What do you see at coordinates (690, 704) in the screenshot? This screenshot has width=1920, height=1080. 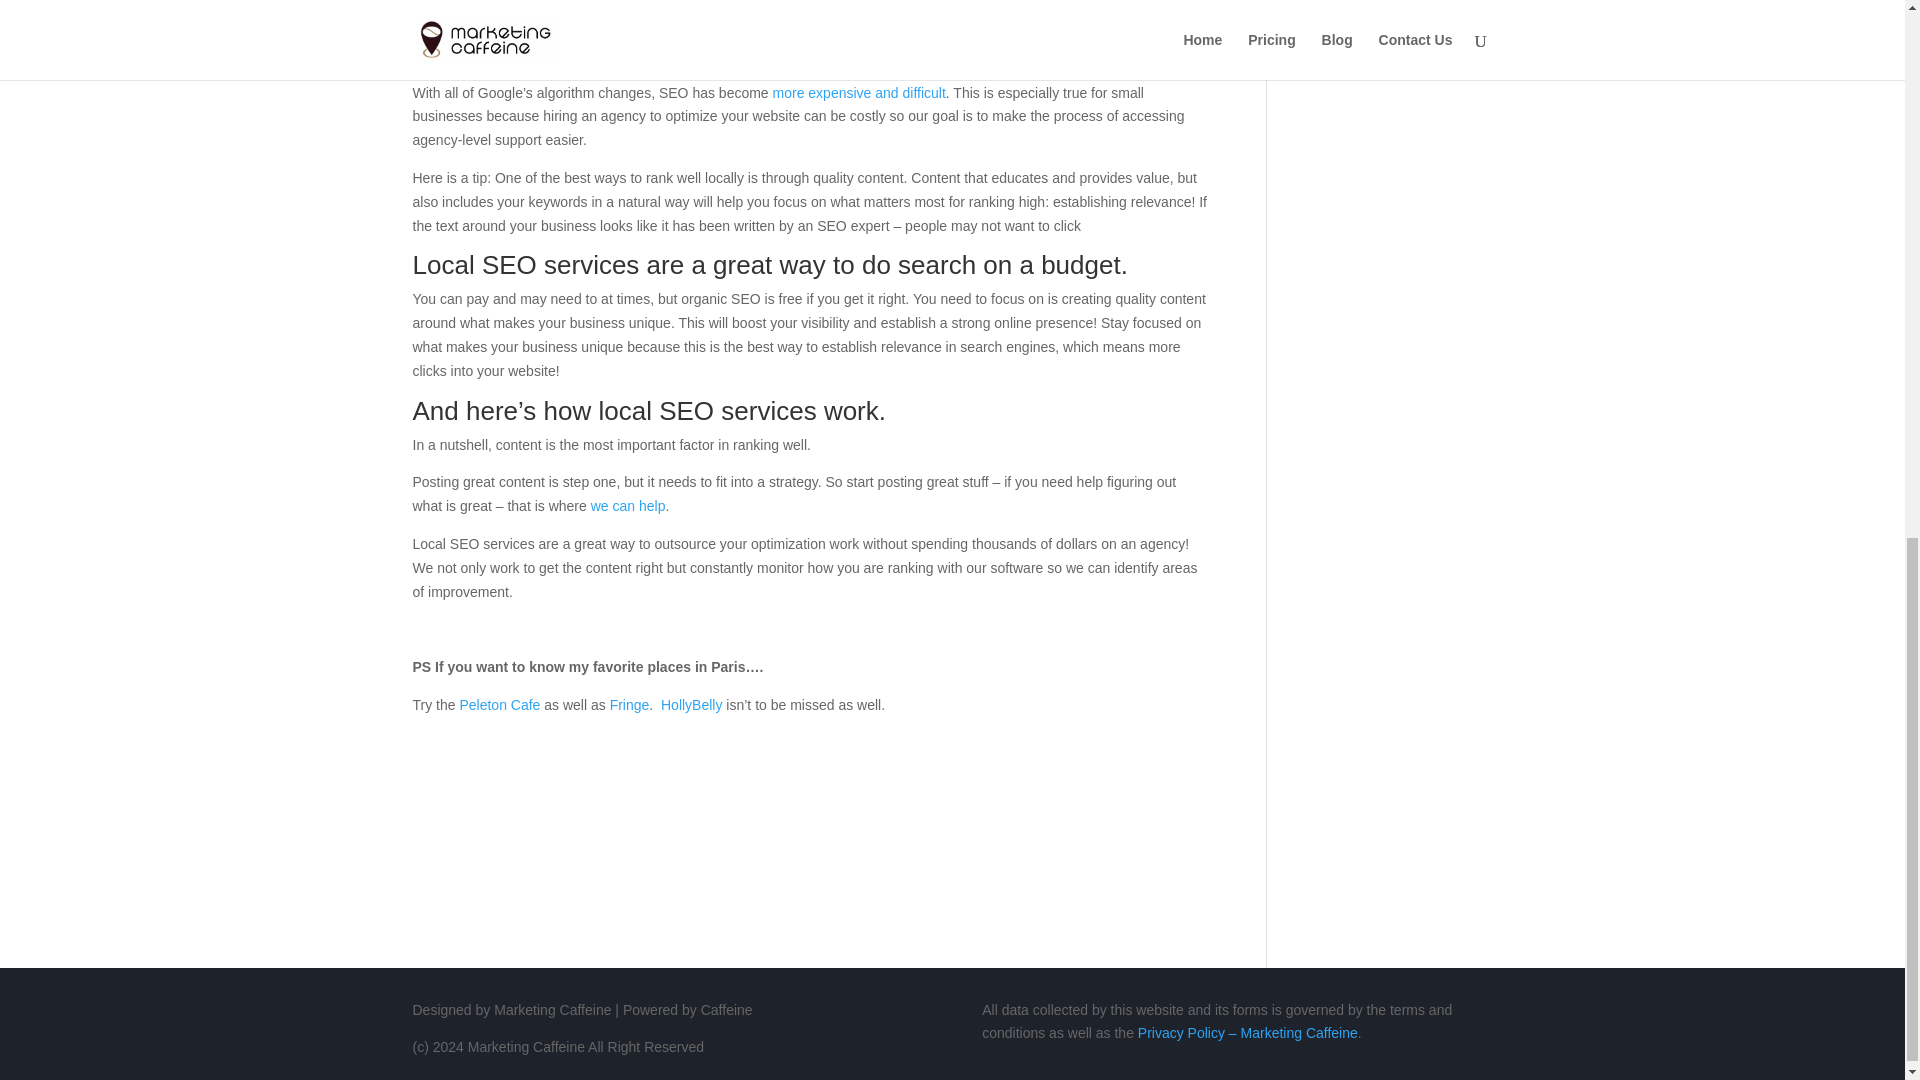 I see `HollyBelly` at bounding box center [690, 704].